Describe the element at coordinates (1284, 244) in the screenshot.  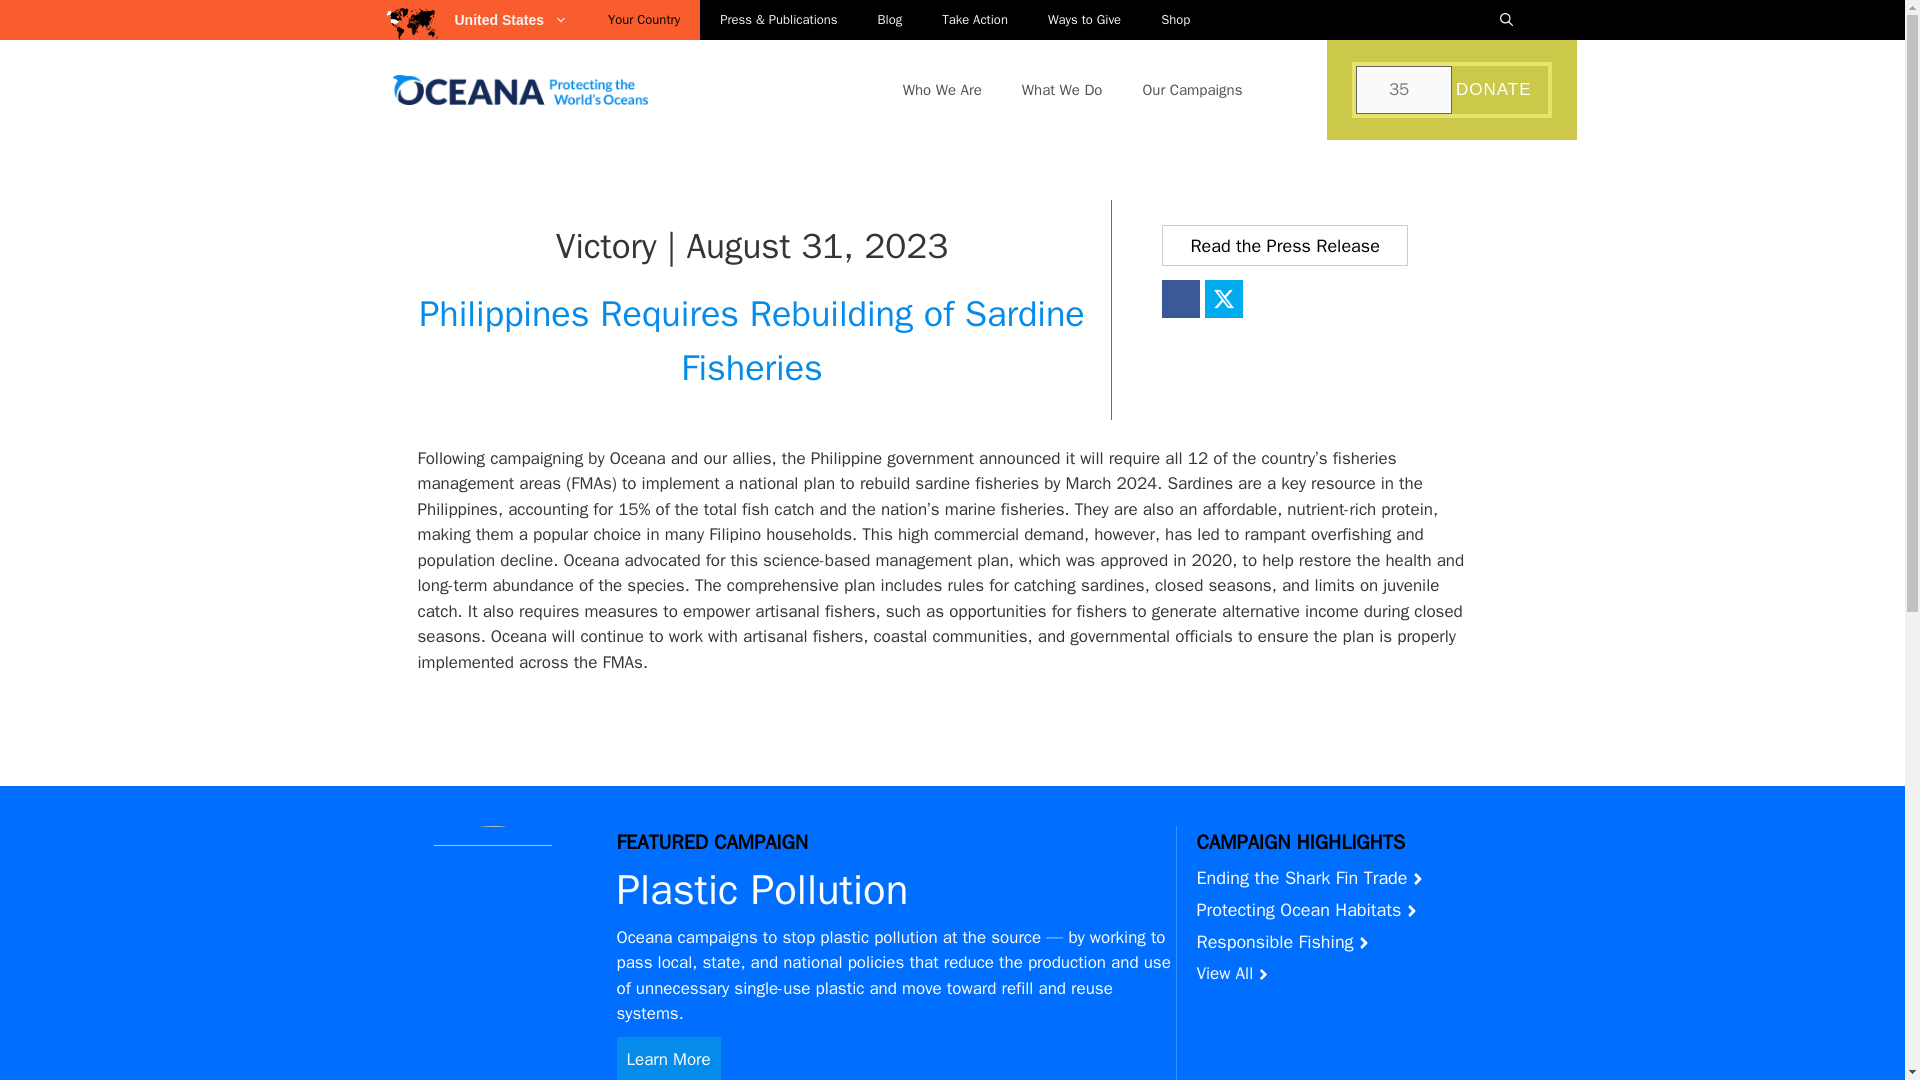
I see `Read the Press Release` at that location.